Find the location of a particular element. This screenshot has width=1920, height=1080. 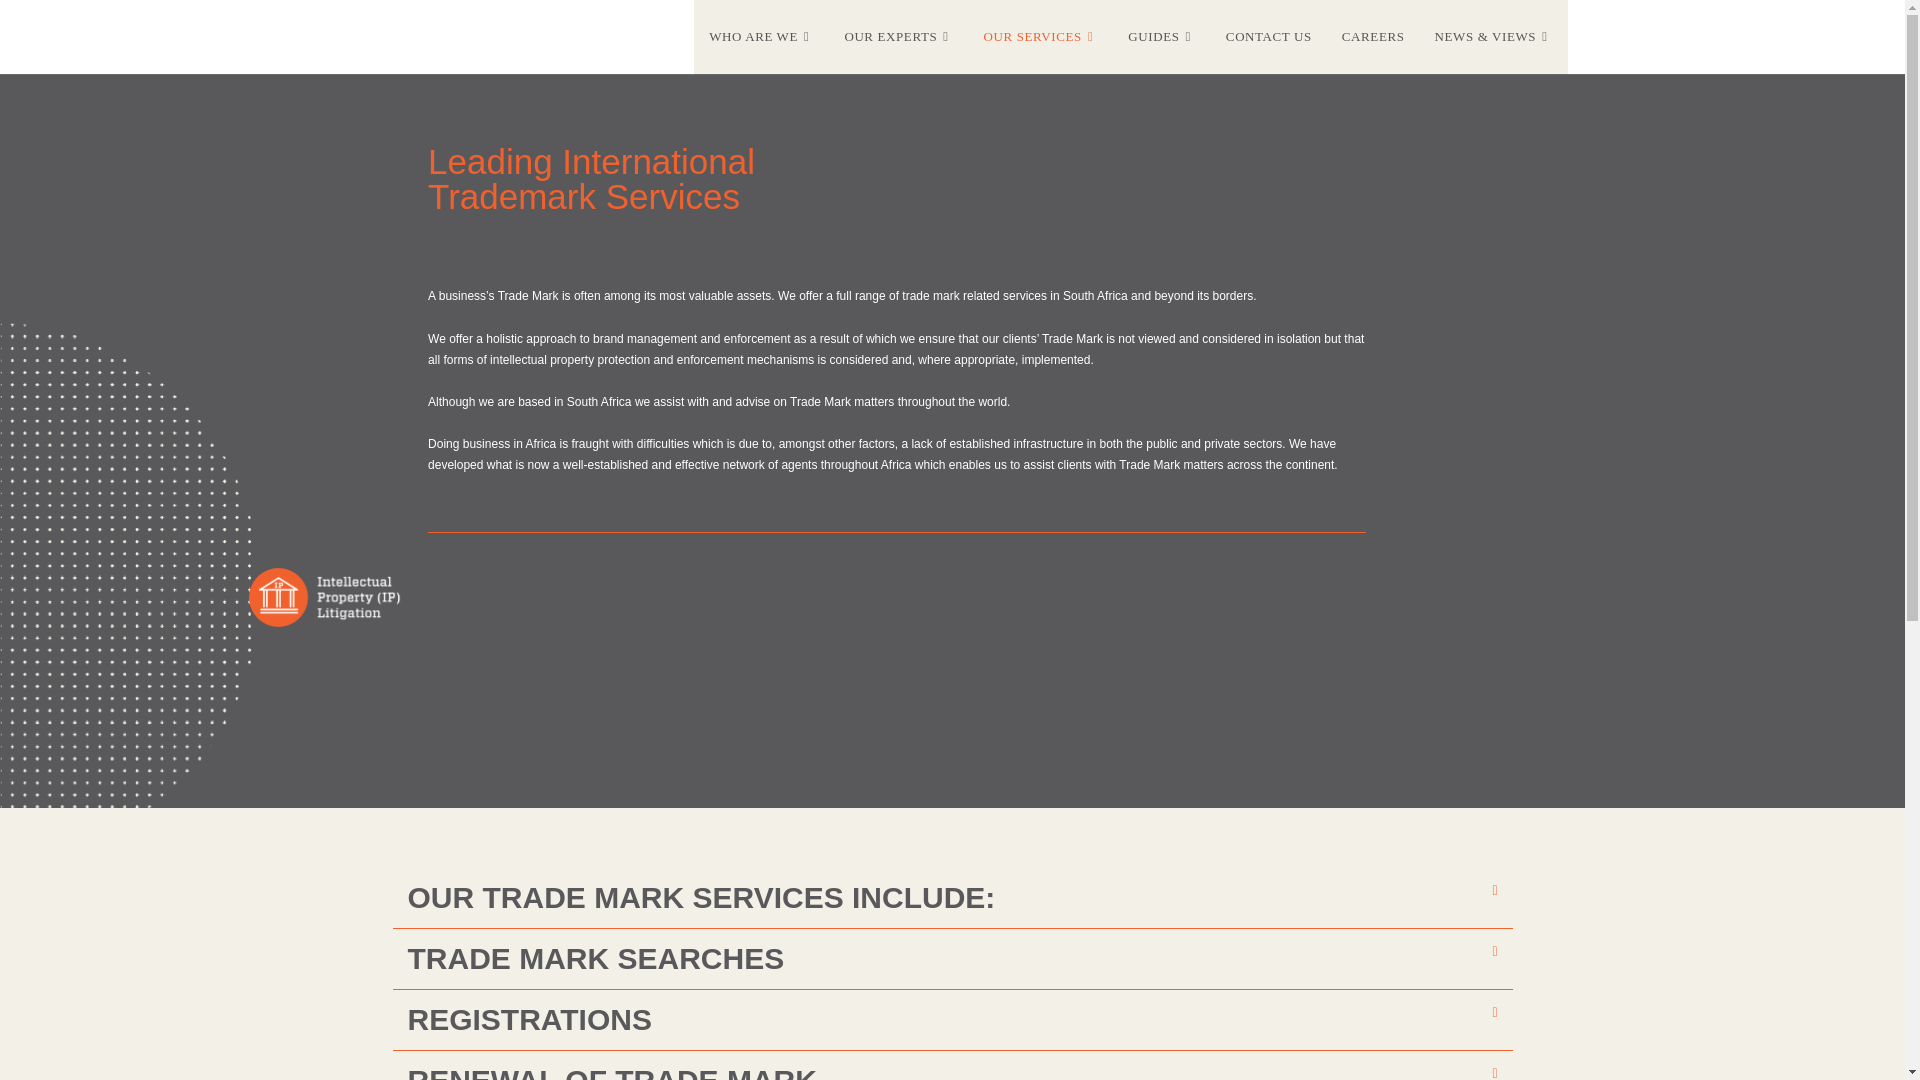

CONTACT US is located at coordinates (1268, 37).